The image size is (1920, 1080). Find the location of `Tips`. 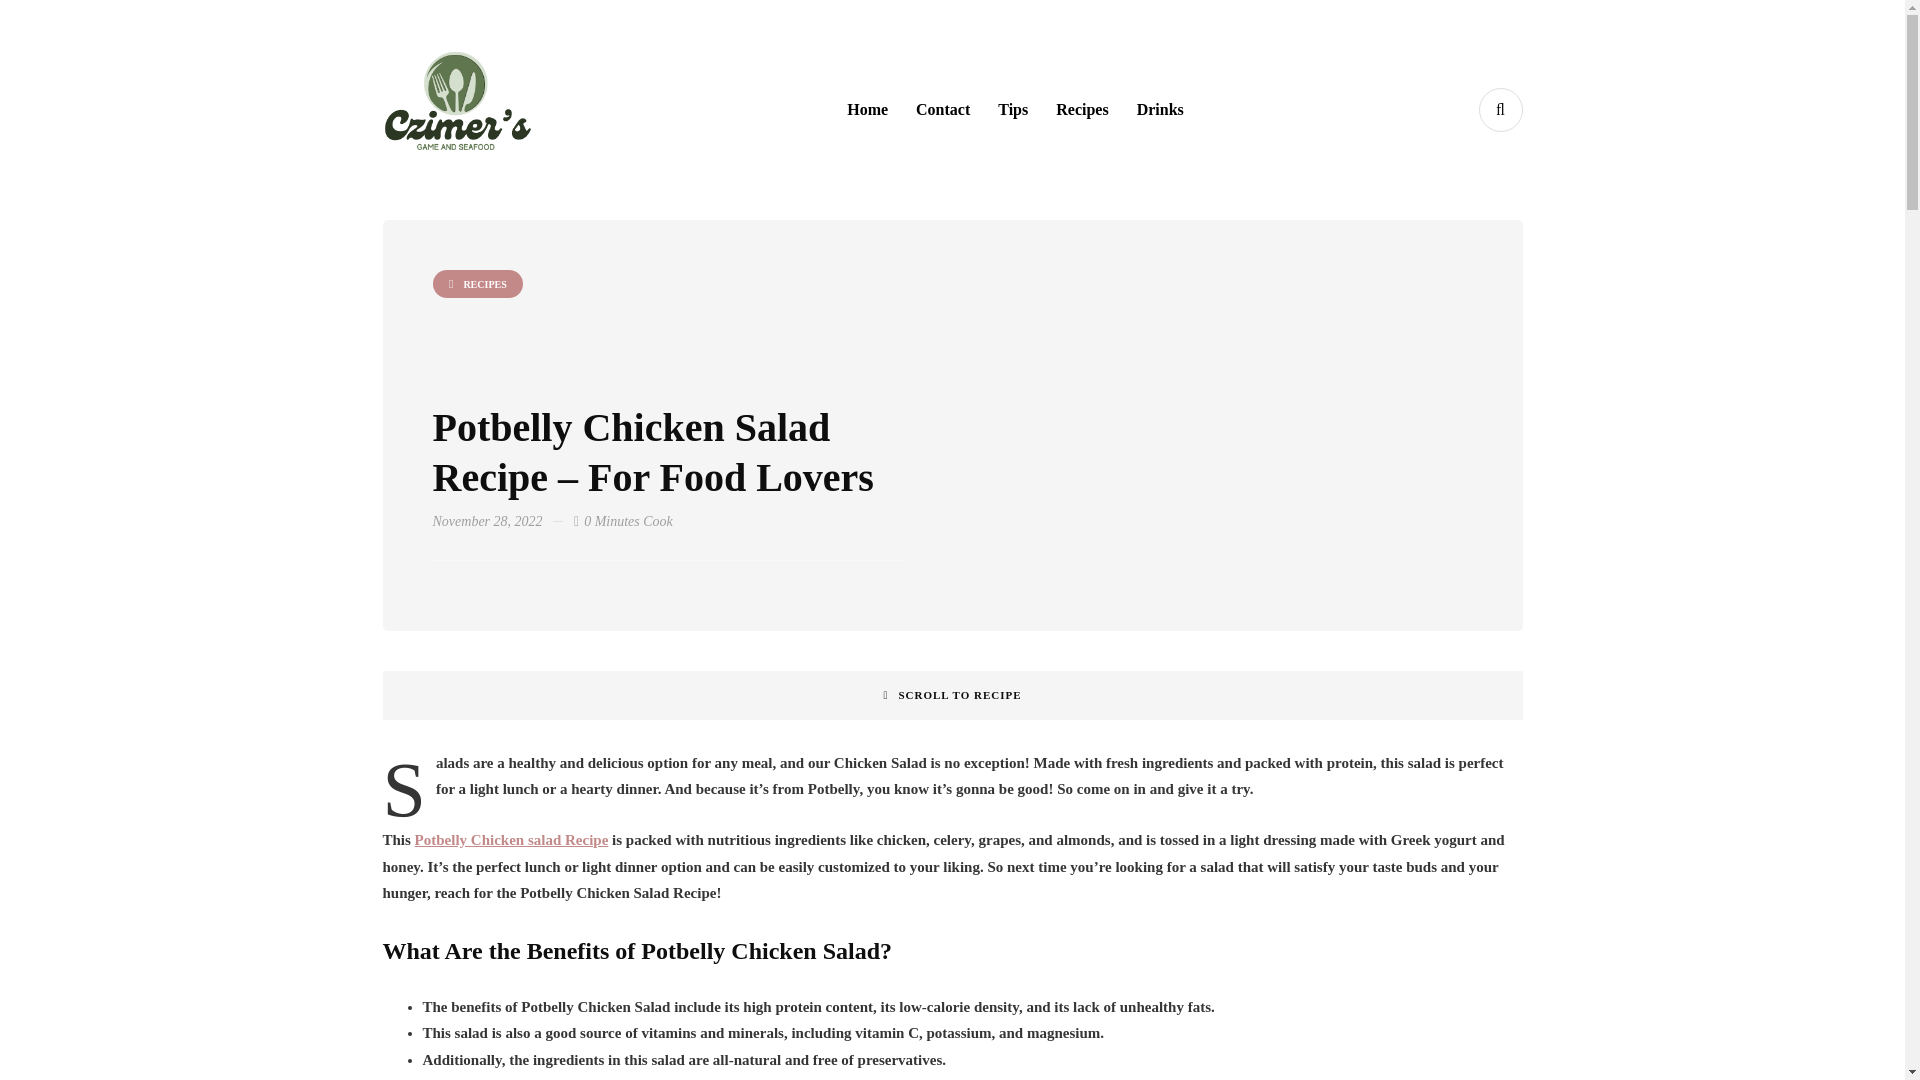

Tips is located at coordinates (1012, 109).